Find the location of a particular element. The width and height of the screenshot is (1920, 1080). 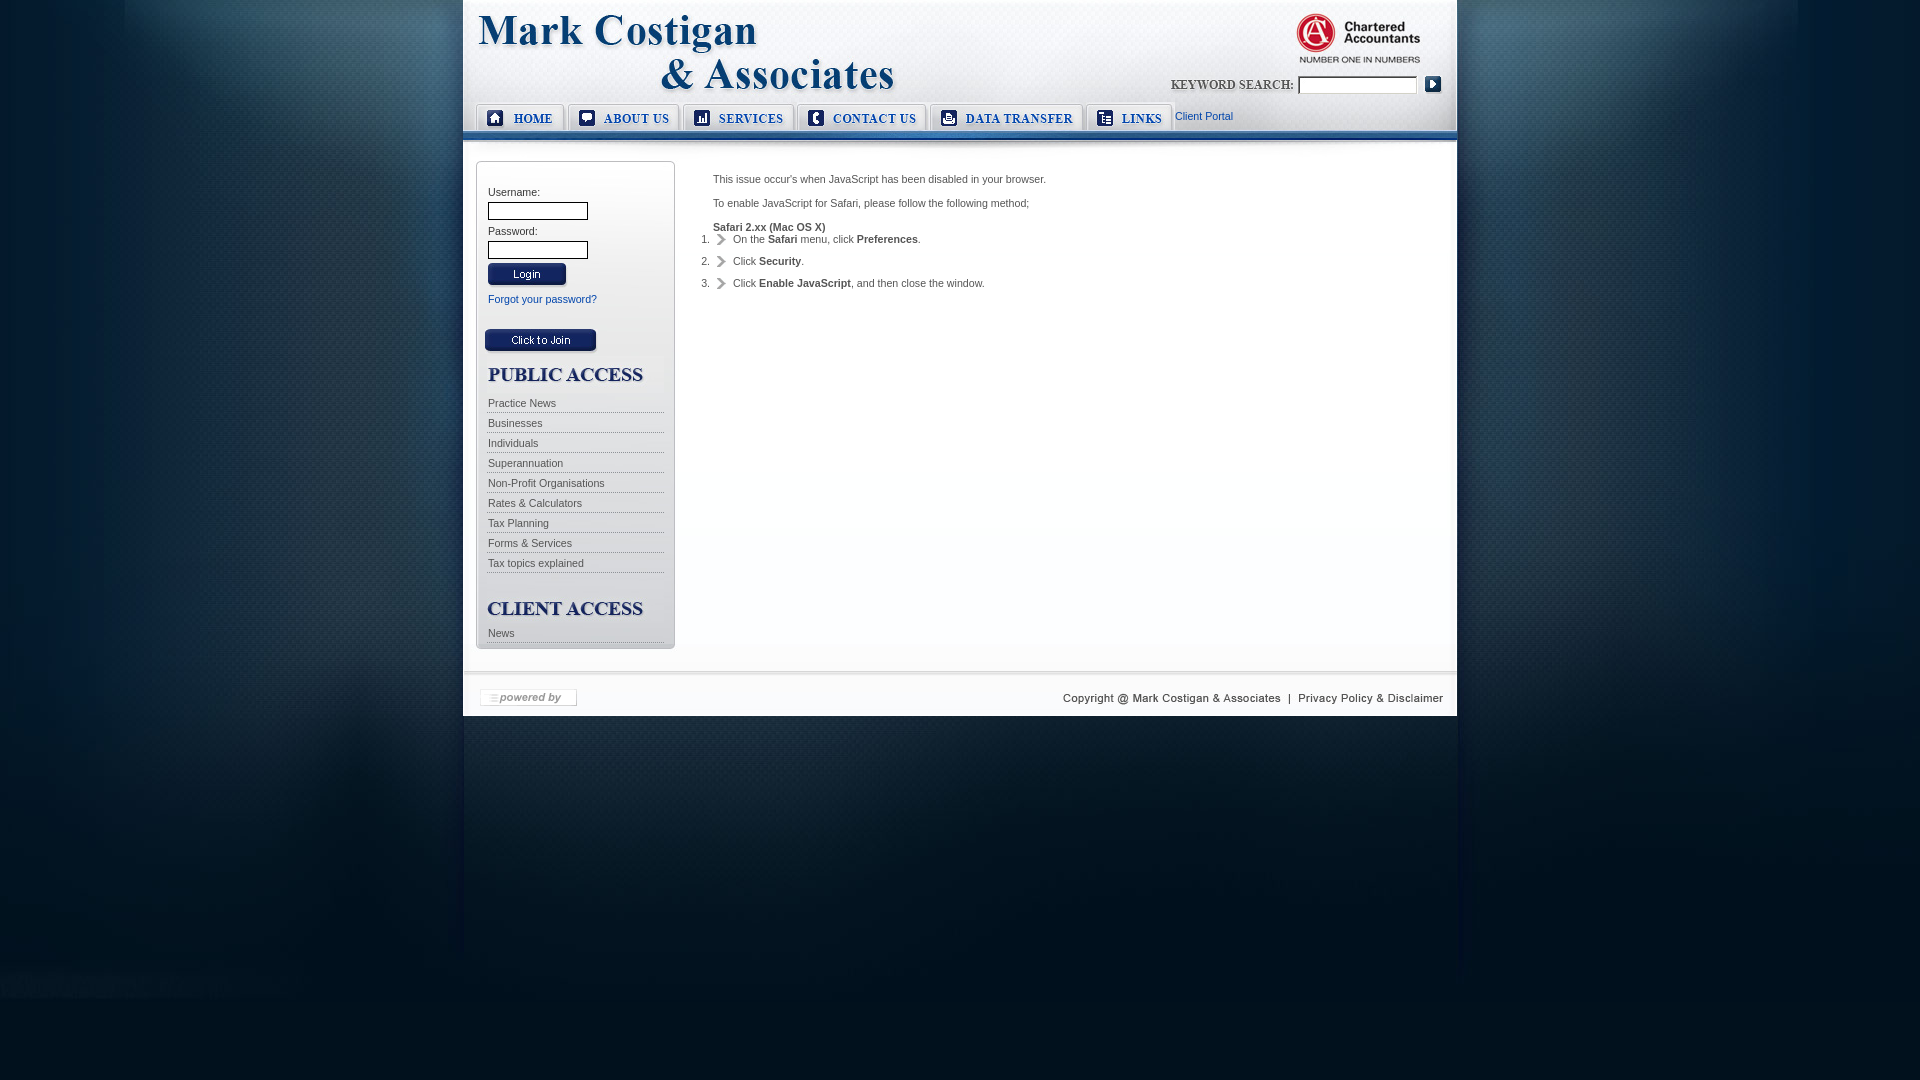

Client Portal is located at coordinates (1204, 116).